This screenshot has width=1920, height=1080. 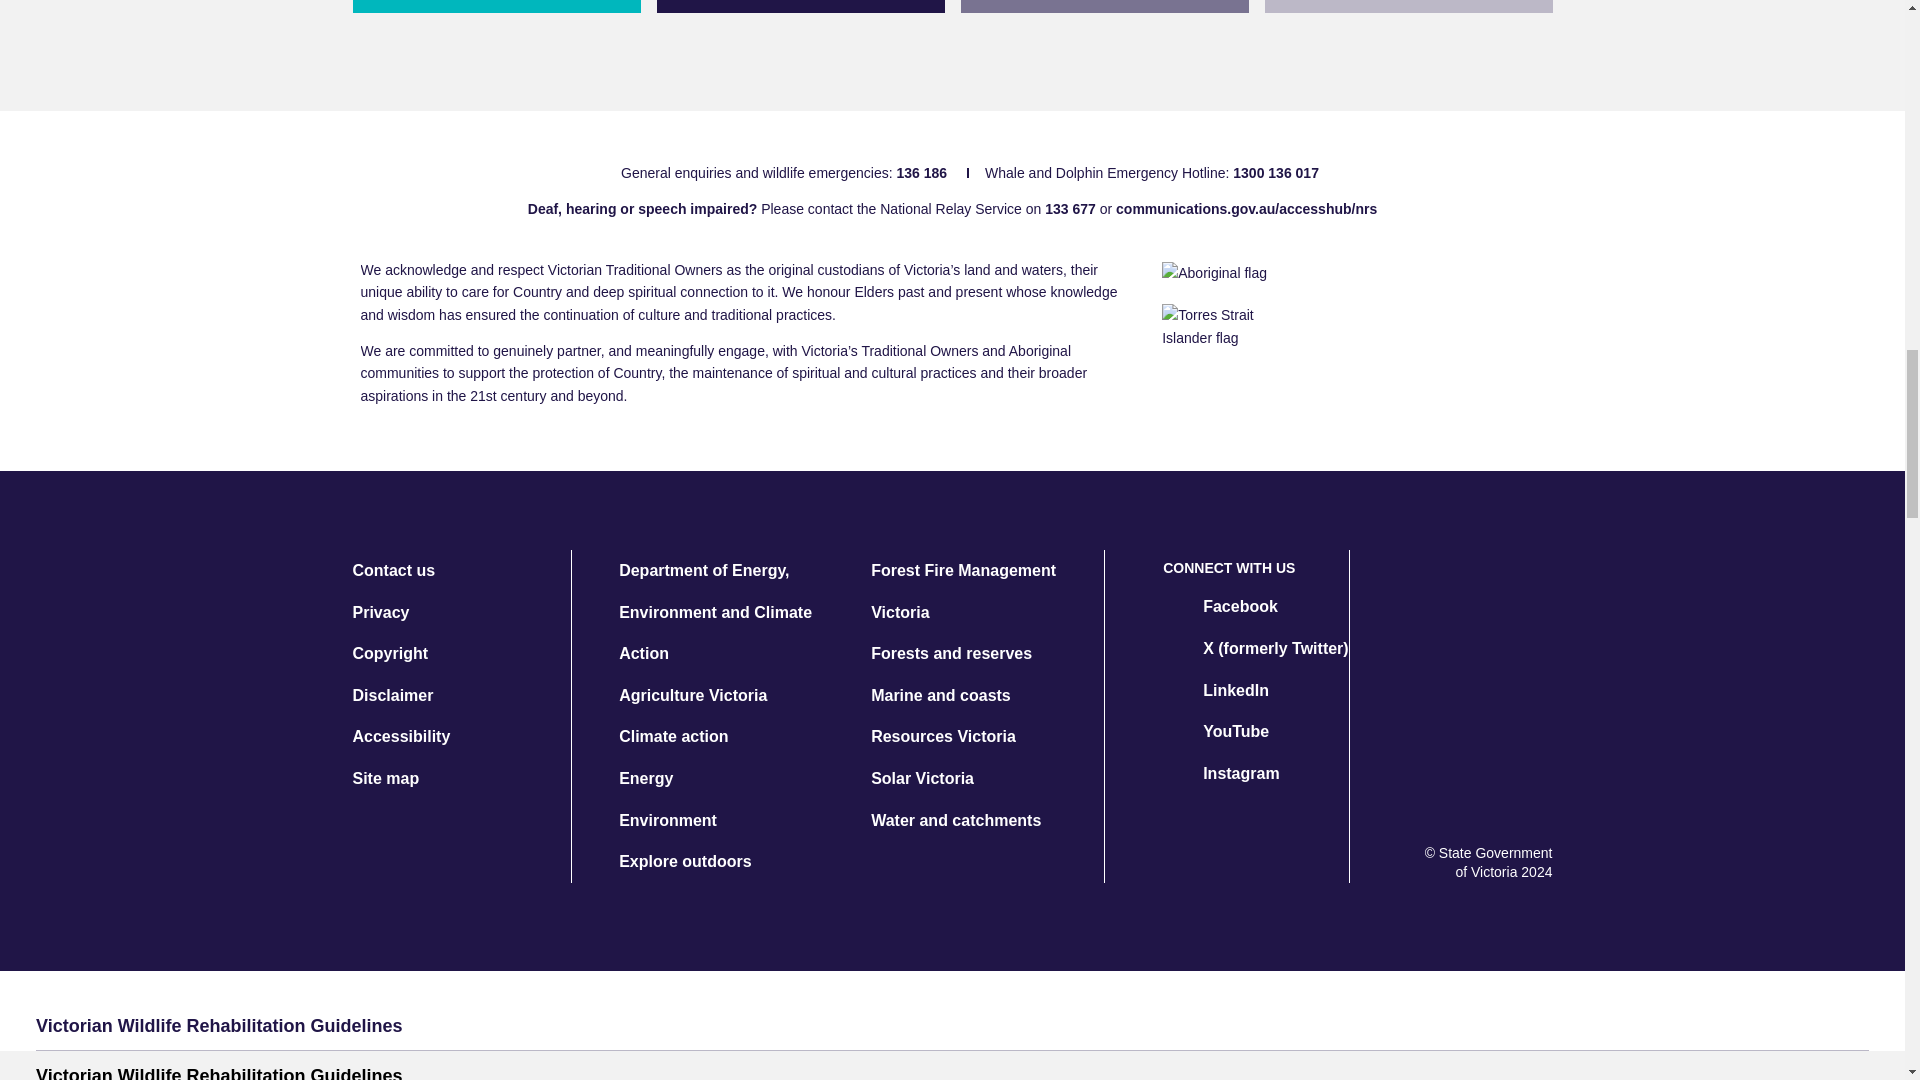 What do you see at coordinates (1407, 6) in the screenshot?
I see `Victoria Nature Festival 2022` at bounding box center [1407, 6].